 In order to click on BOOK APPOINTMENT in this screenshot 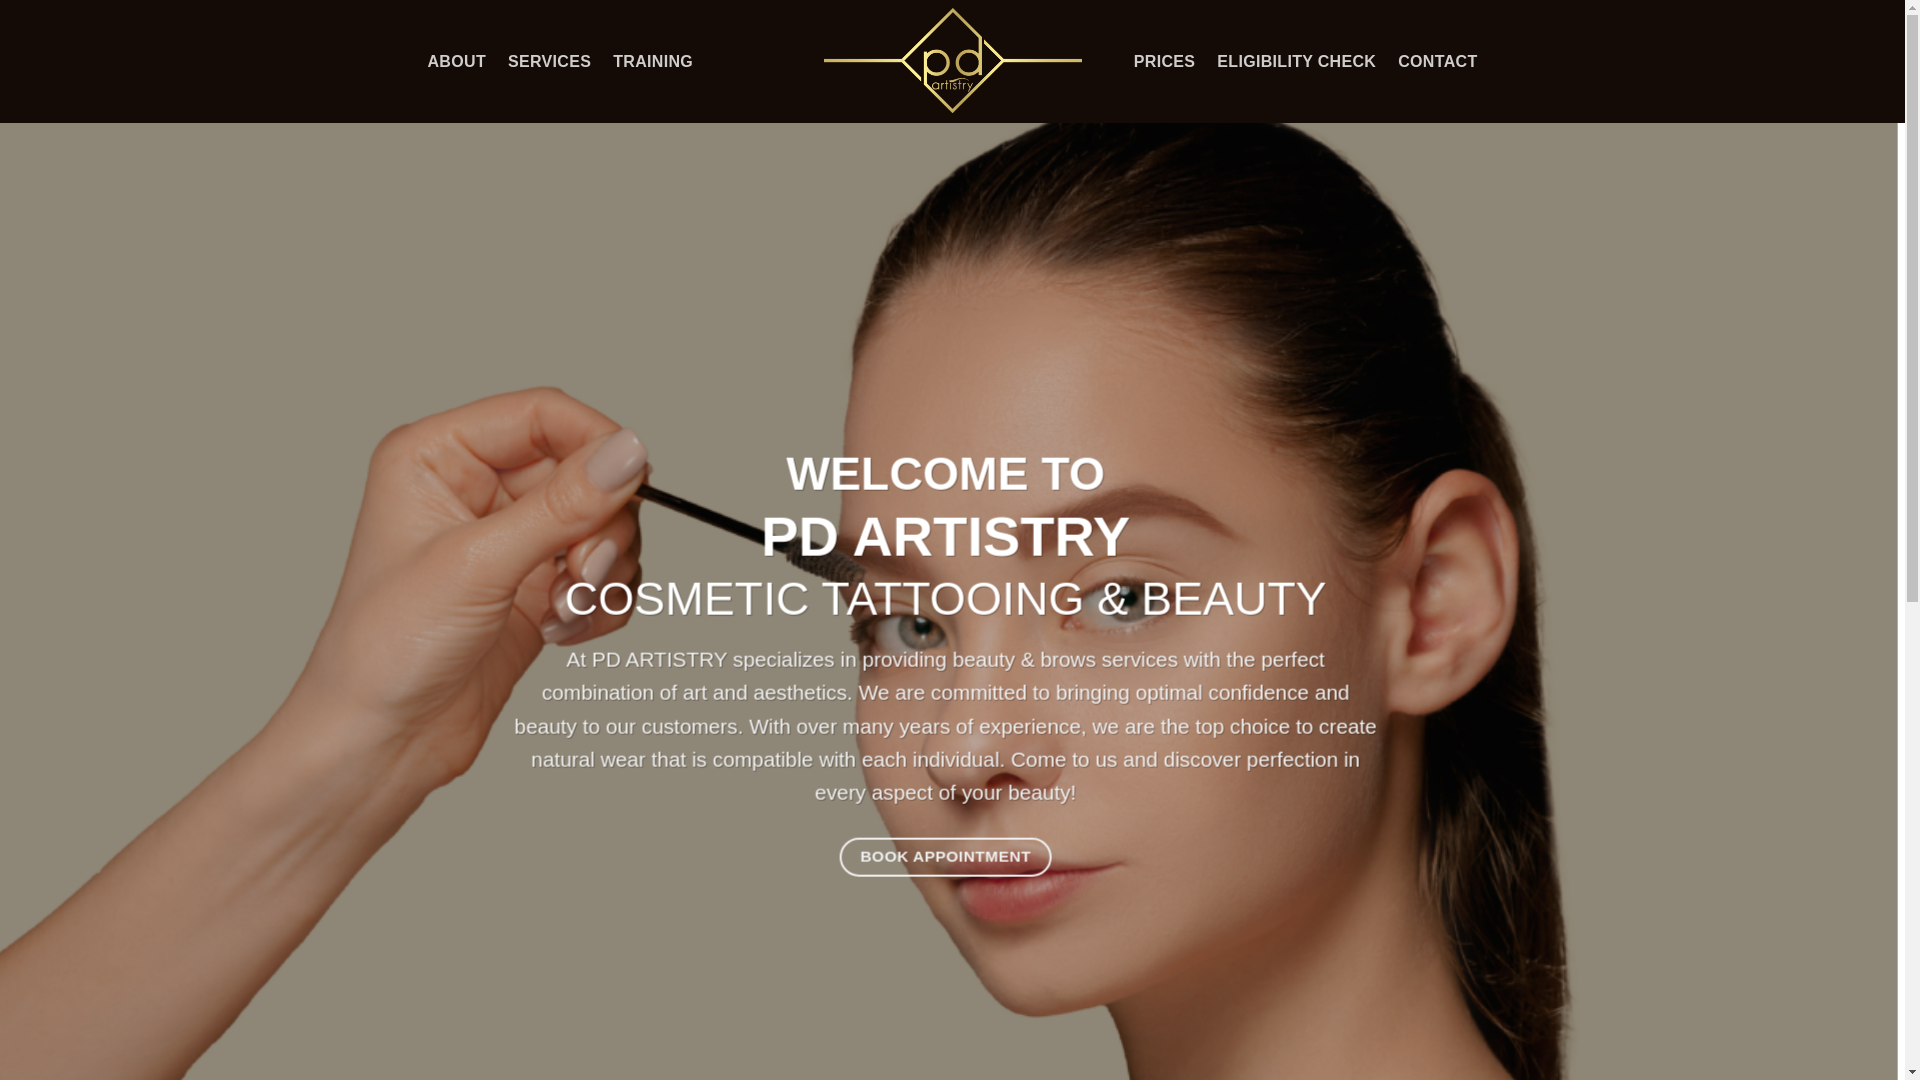, I will do `click(945, 858)`.